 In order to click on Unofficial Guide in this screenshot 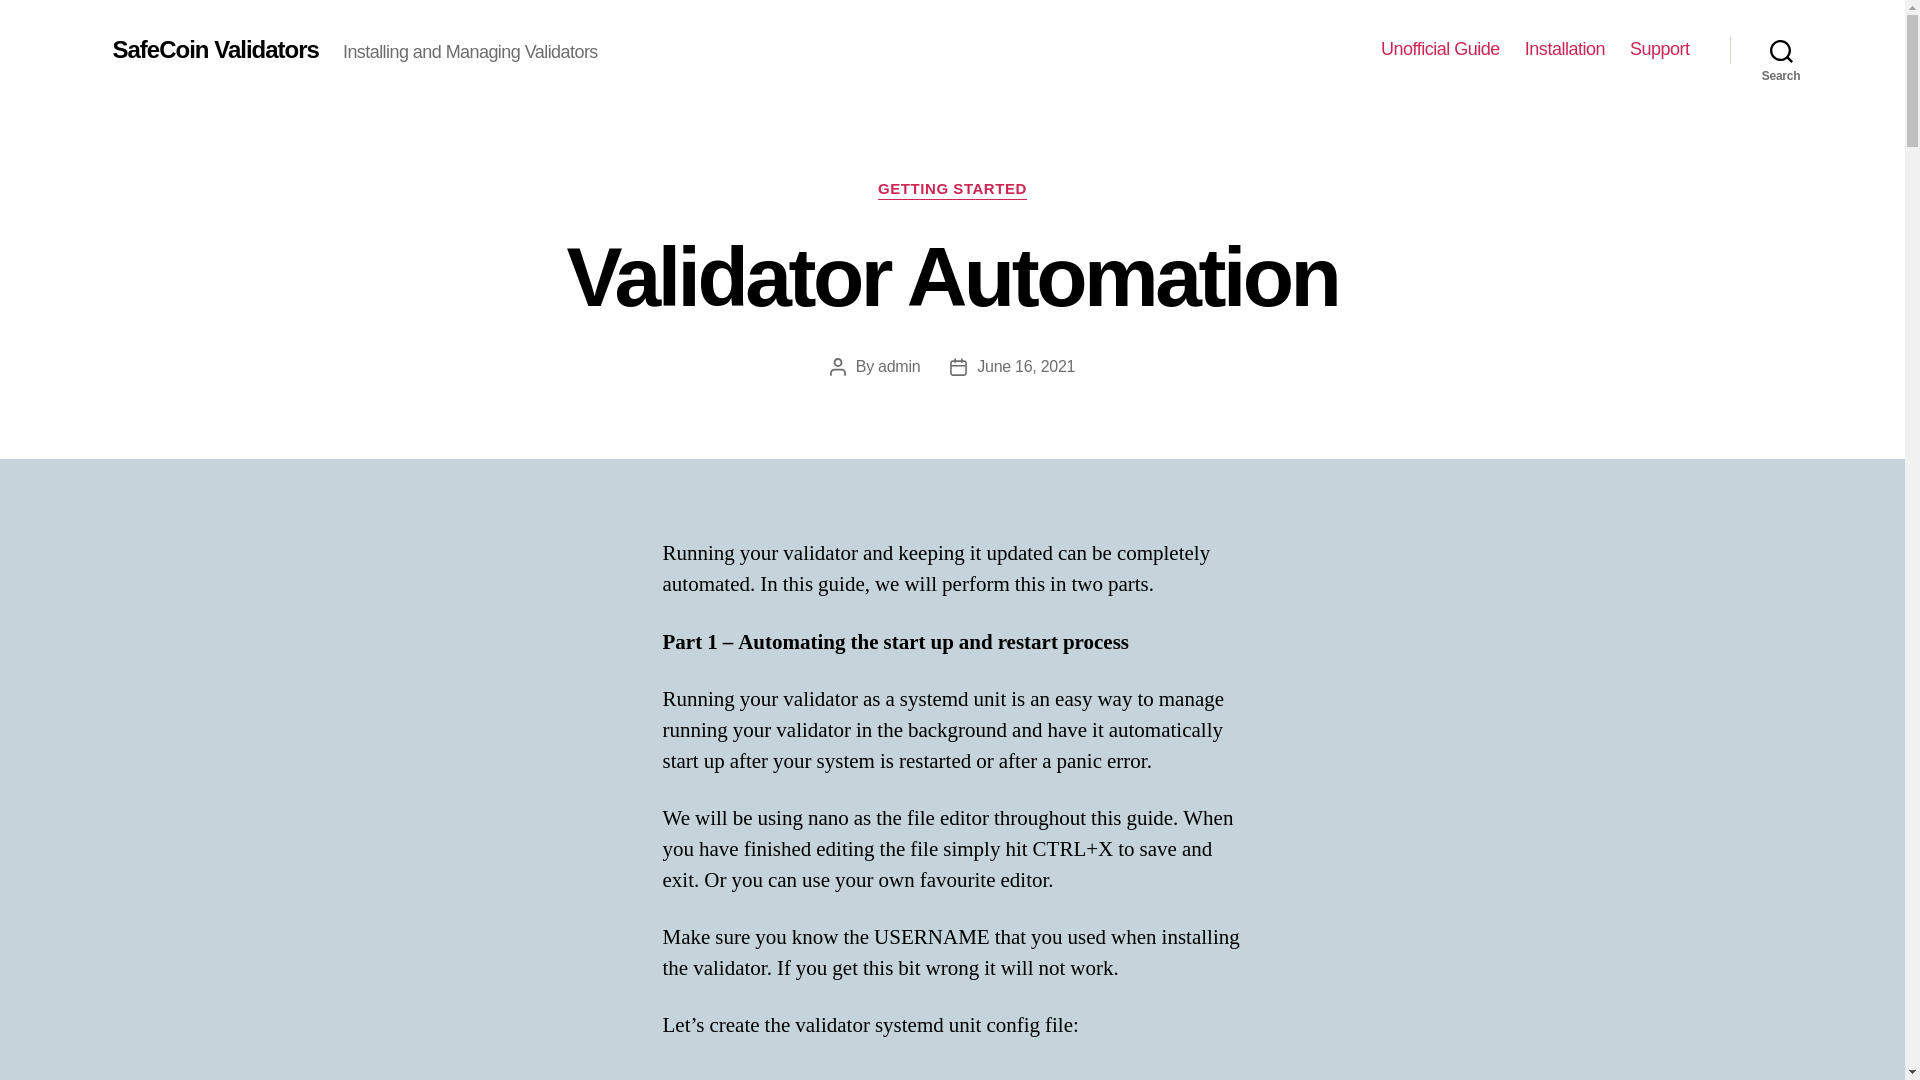, I will do `click(1440, 49)`.